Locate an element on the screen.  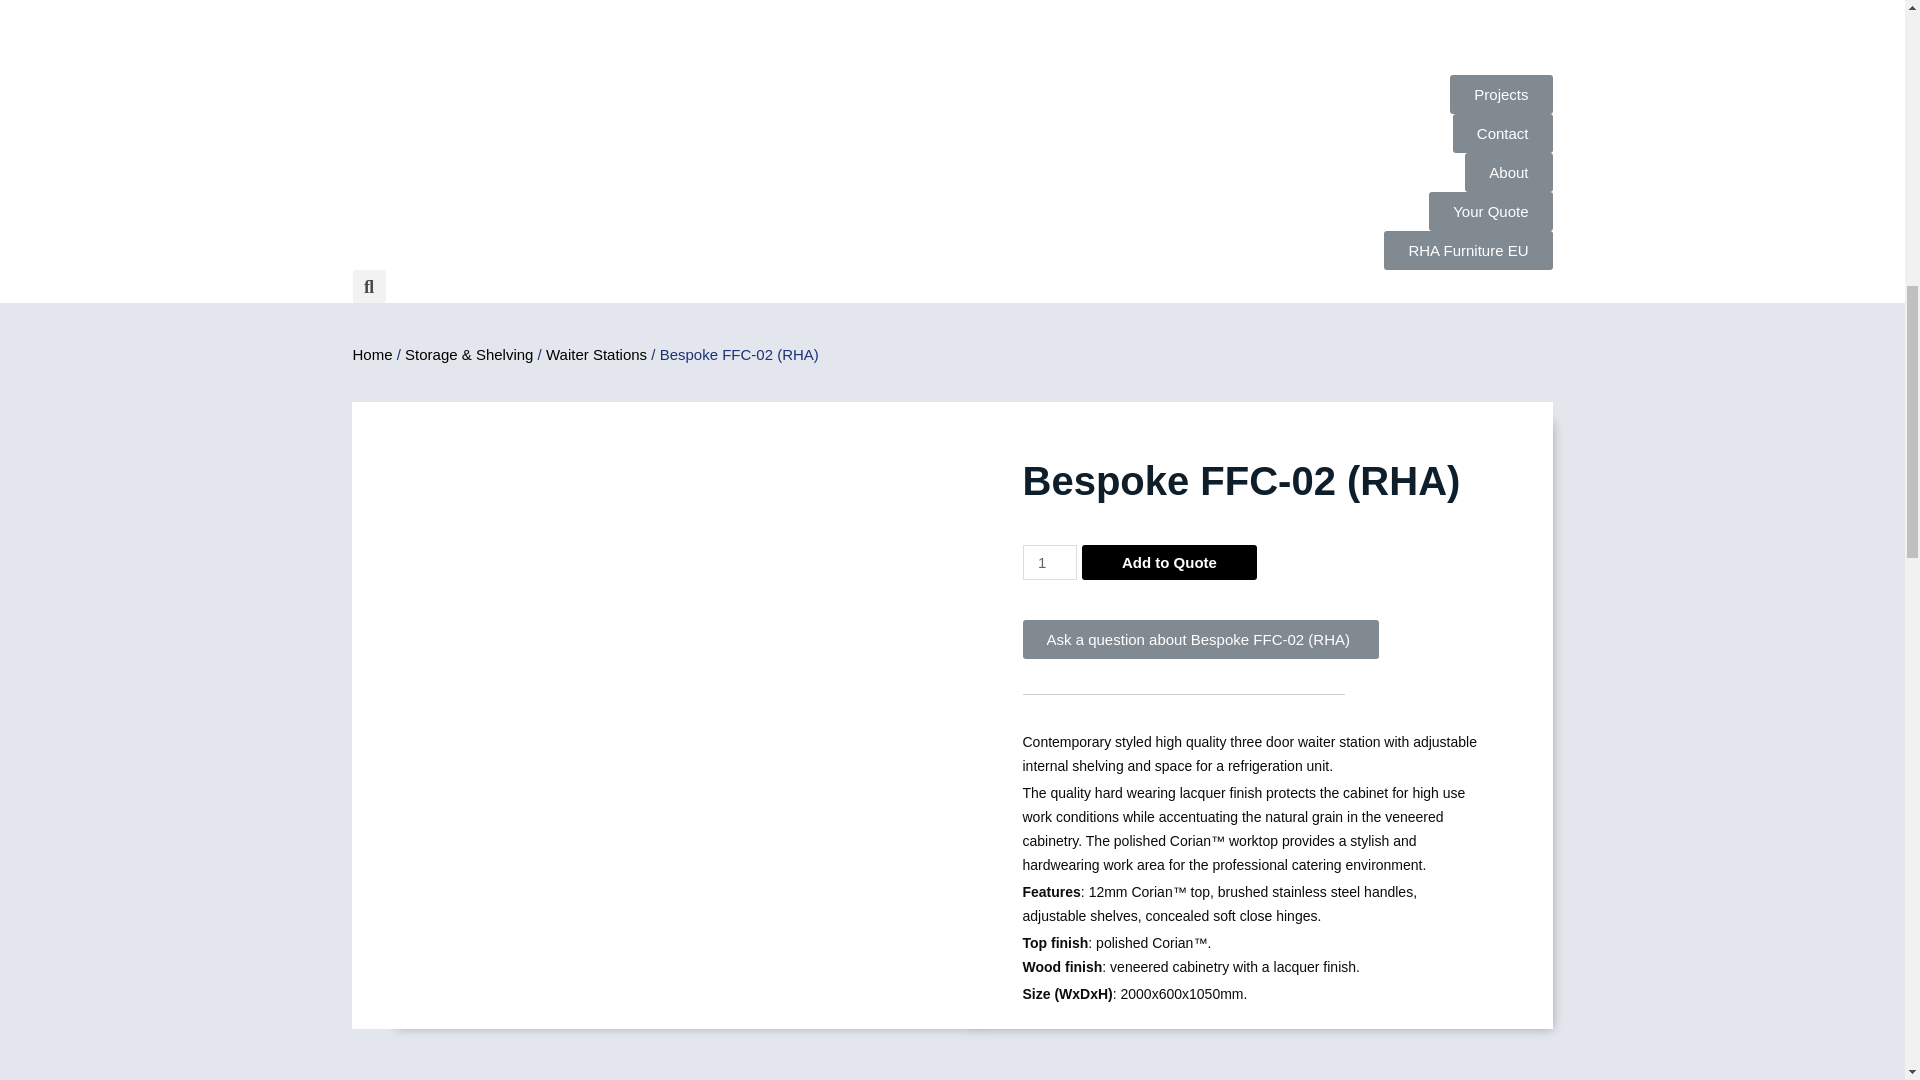
RHA Furniture EU is located at coordinates (1468, 250).